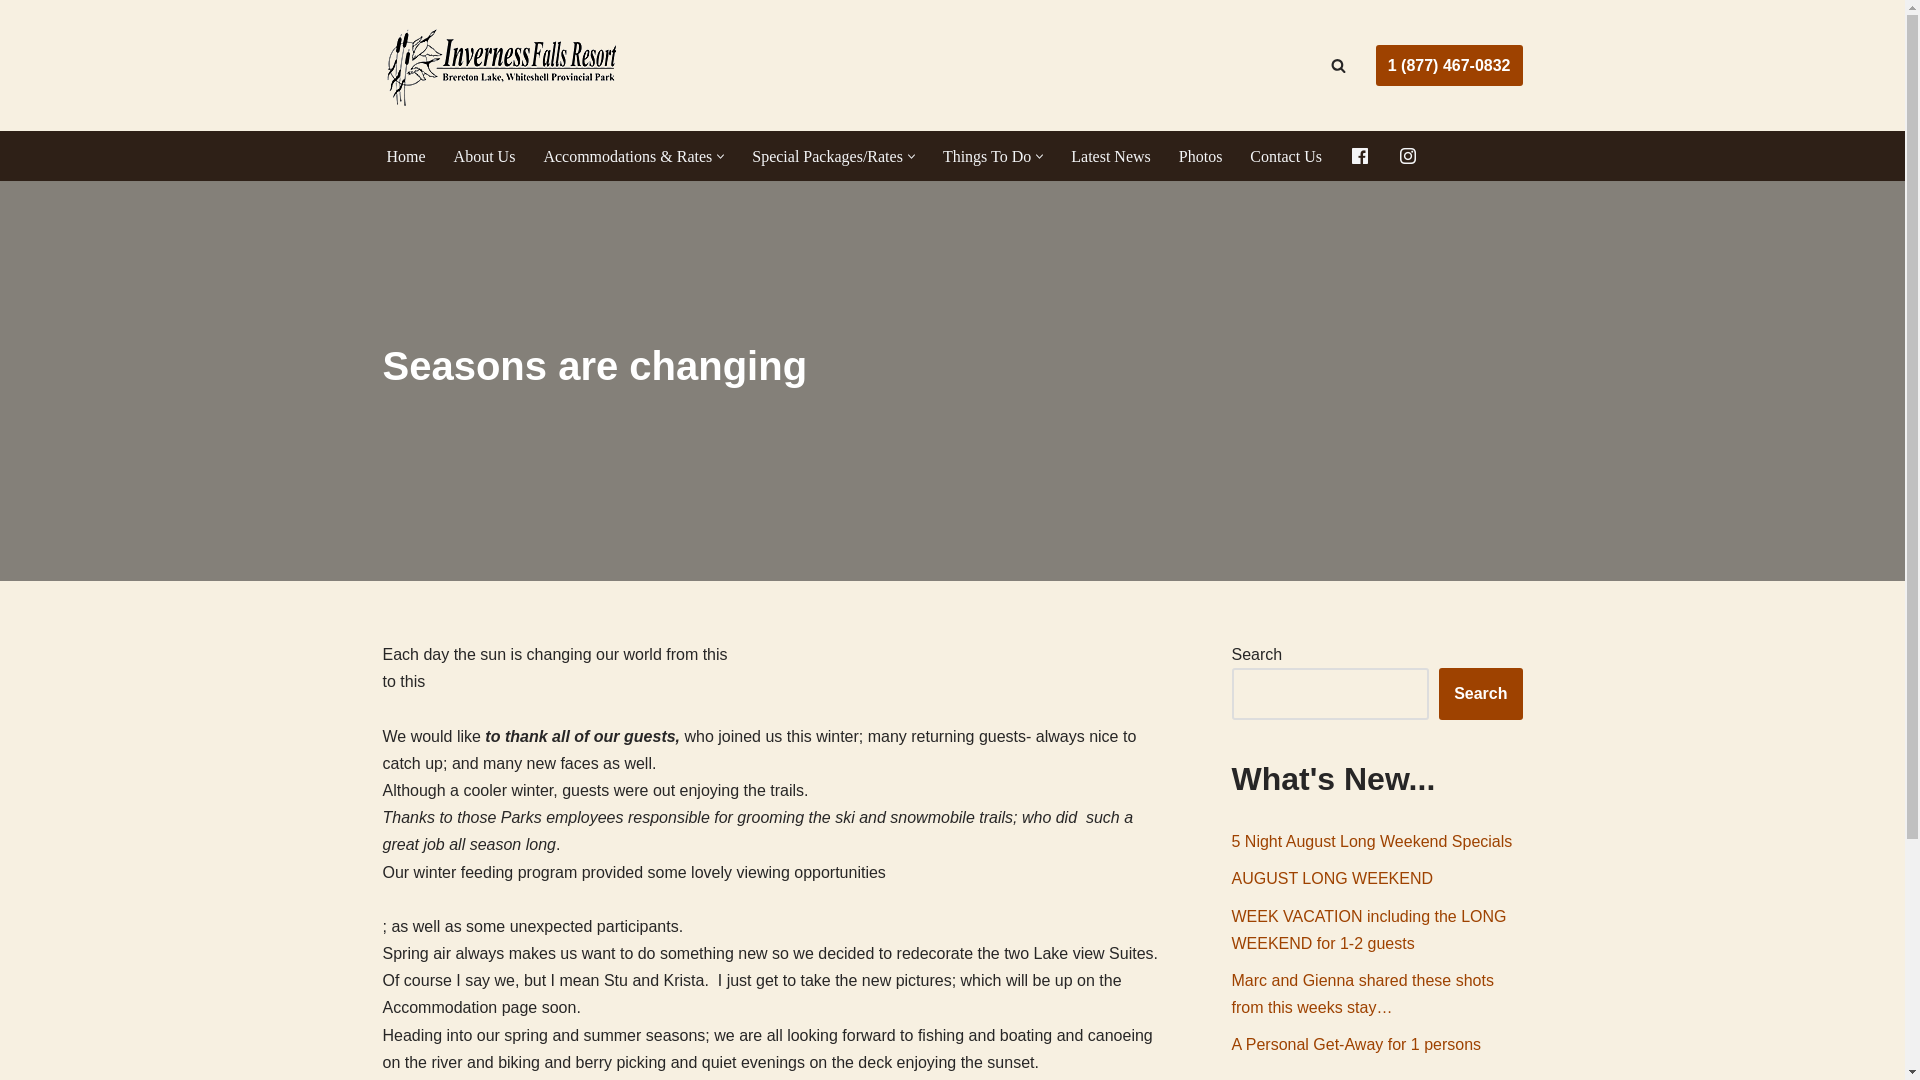  Describe the element at coordinates (404, 156) in the screenshot. I see `Home` at that location.